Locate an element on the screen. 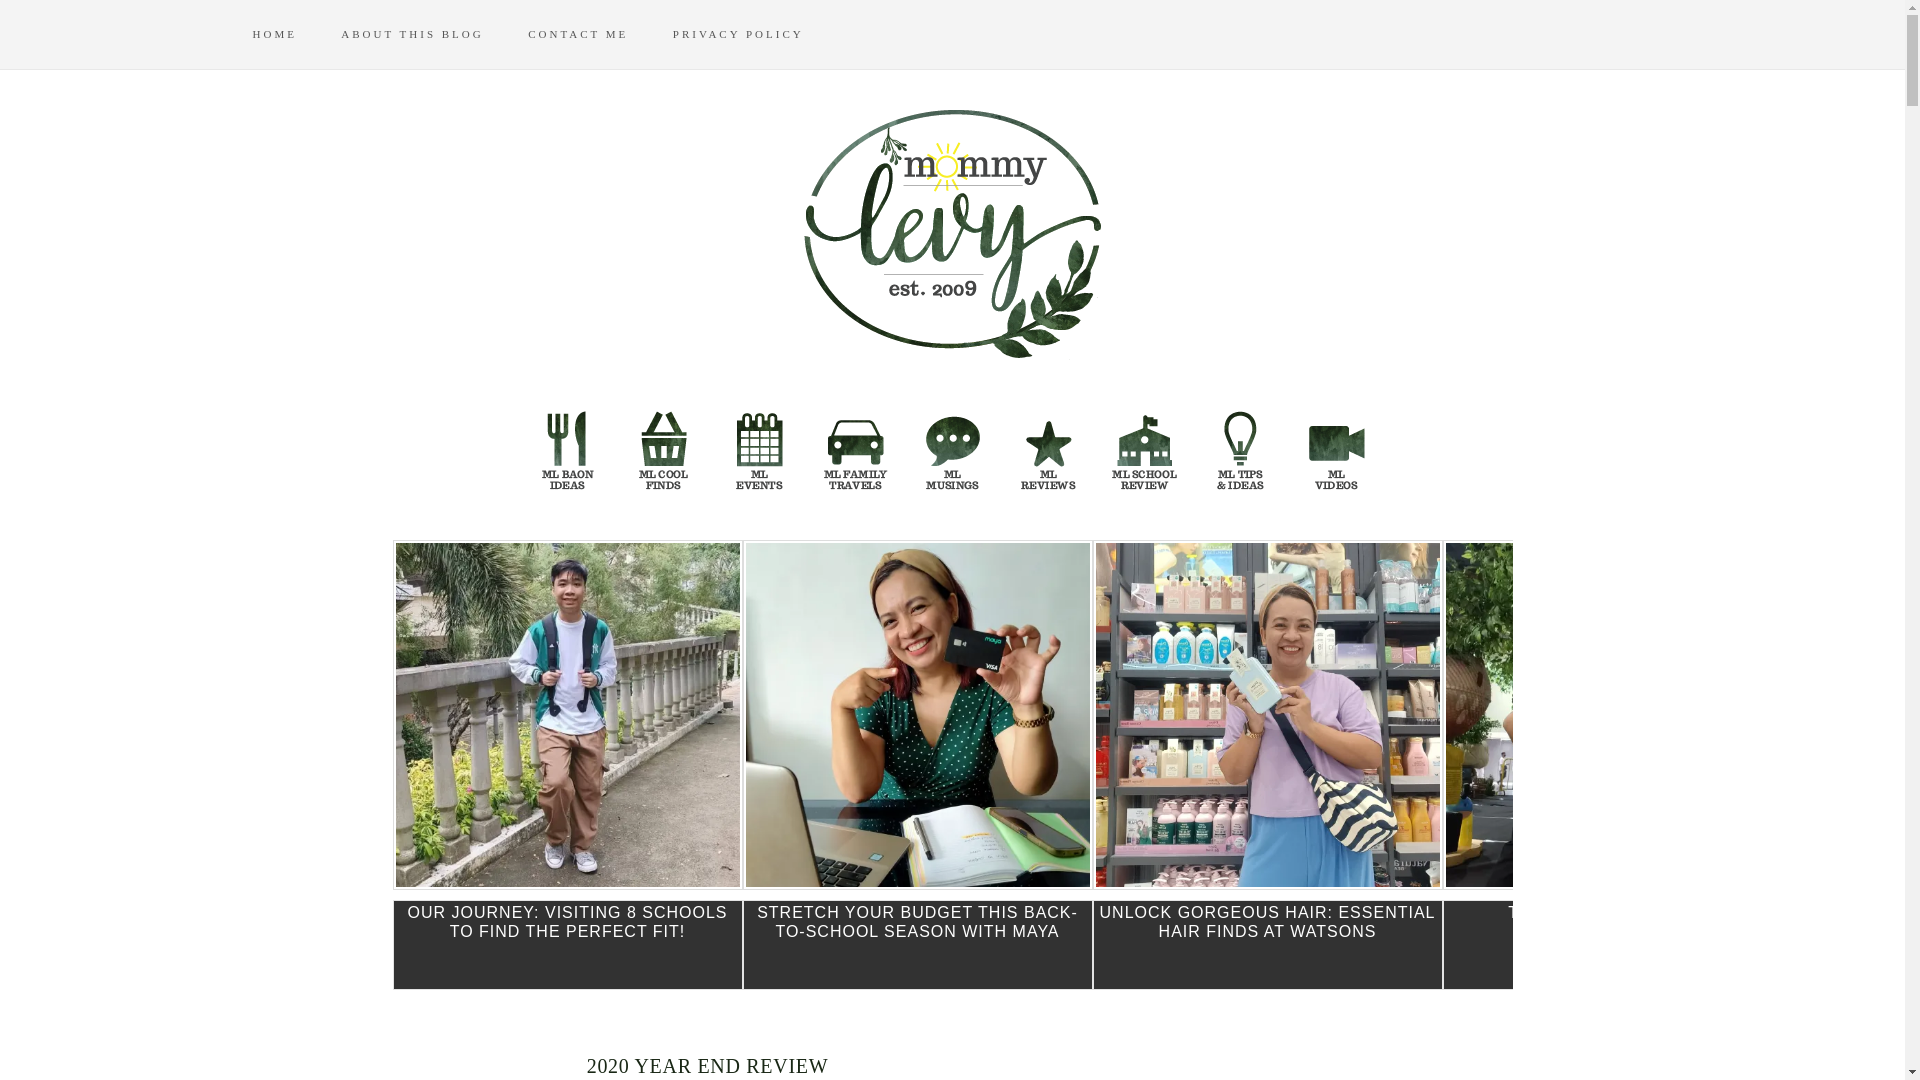  OUR JOURNEY: VISITING 8 SCHOOLS TO FIND THE PERFECT FIT! is located at coordinates (566, 944).